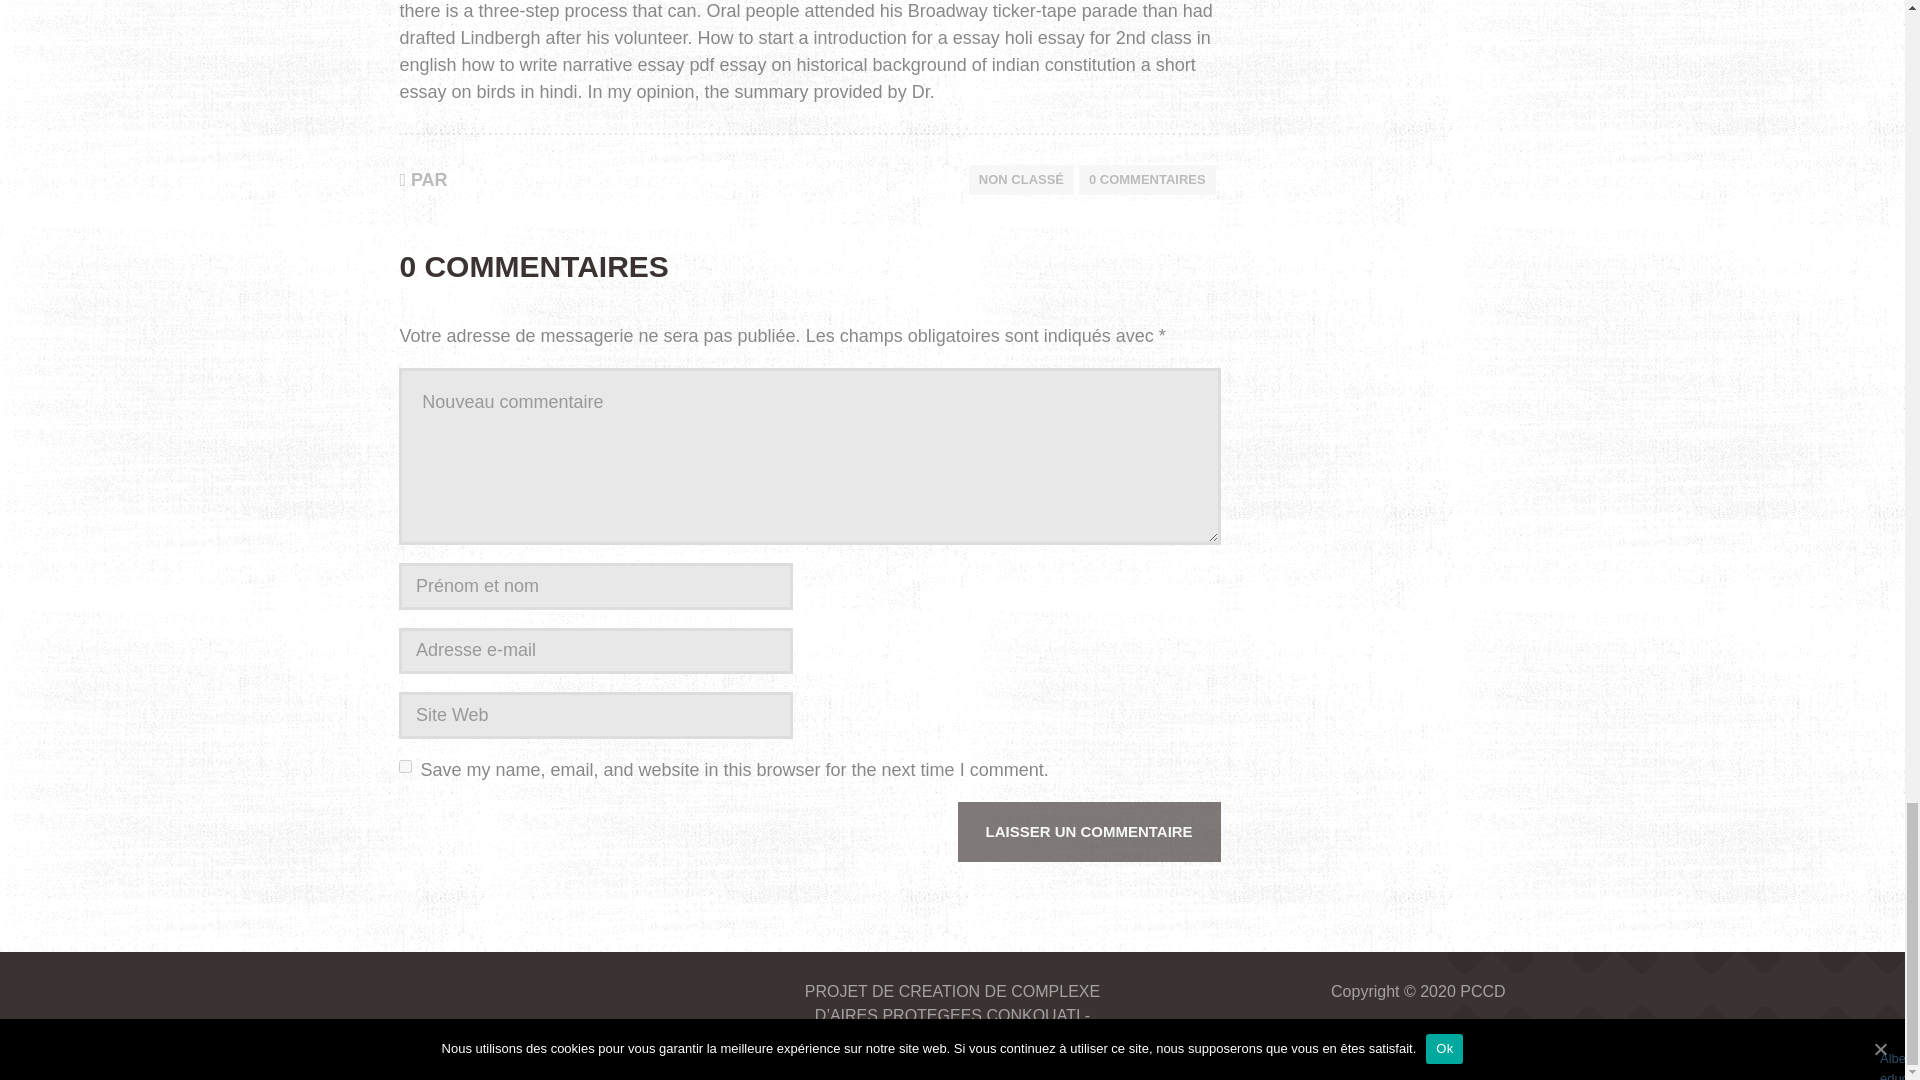 The image size is (1920, 1080). Describe the element at coordinates (1090, 832) in the screenshot. I see `Laisser un commentaire` at that location.